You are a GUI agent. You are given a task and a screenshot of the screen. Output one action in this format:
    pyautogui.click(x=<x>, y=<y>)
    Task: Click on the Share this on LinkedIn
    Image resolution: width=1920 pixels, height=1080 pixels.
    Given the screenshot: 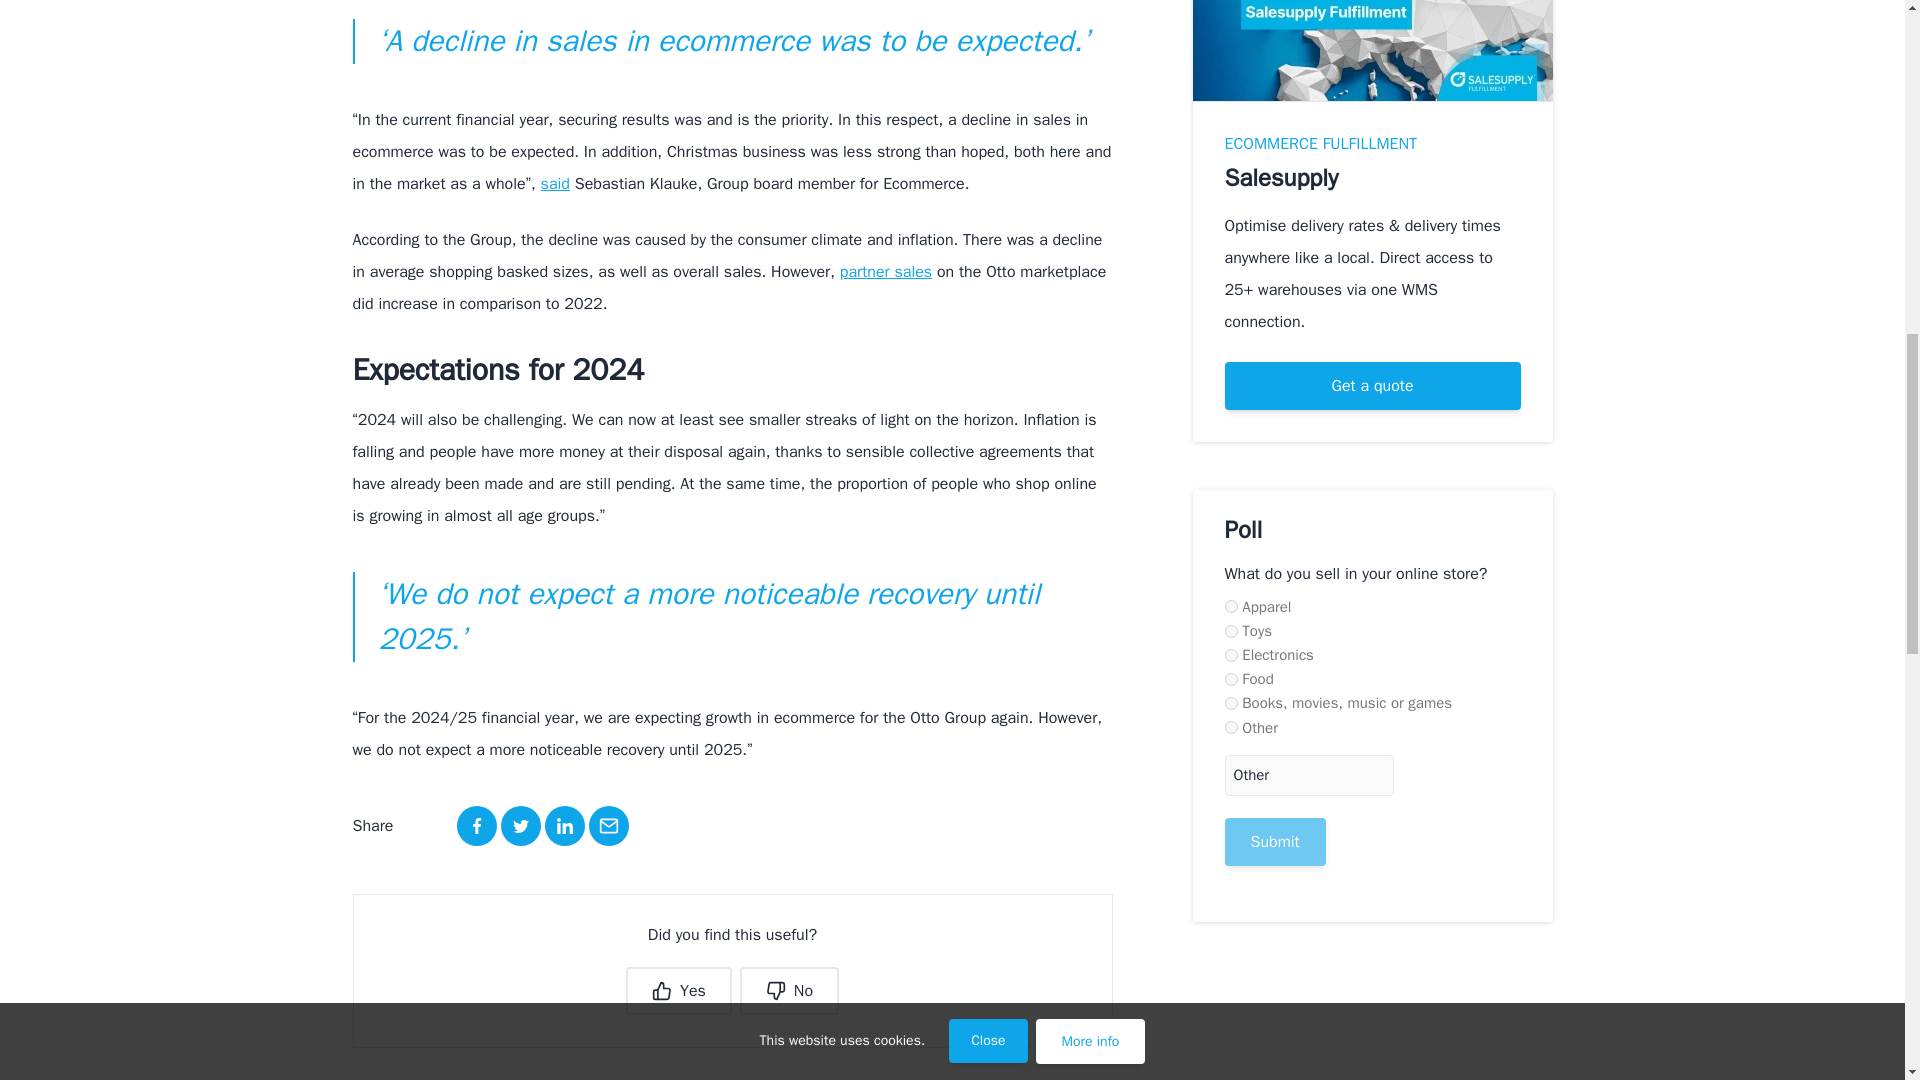 What is the action you would take?
    pyautogui.click(x=563, y=825)
    